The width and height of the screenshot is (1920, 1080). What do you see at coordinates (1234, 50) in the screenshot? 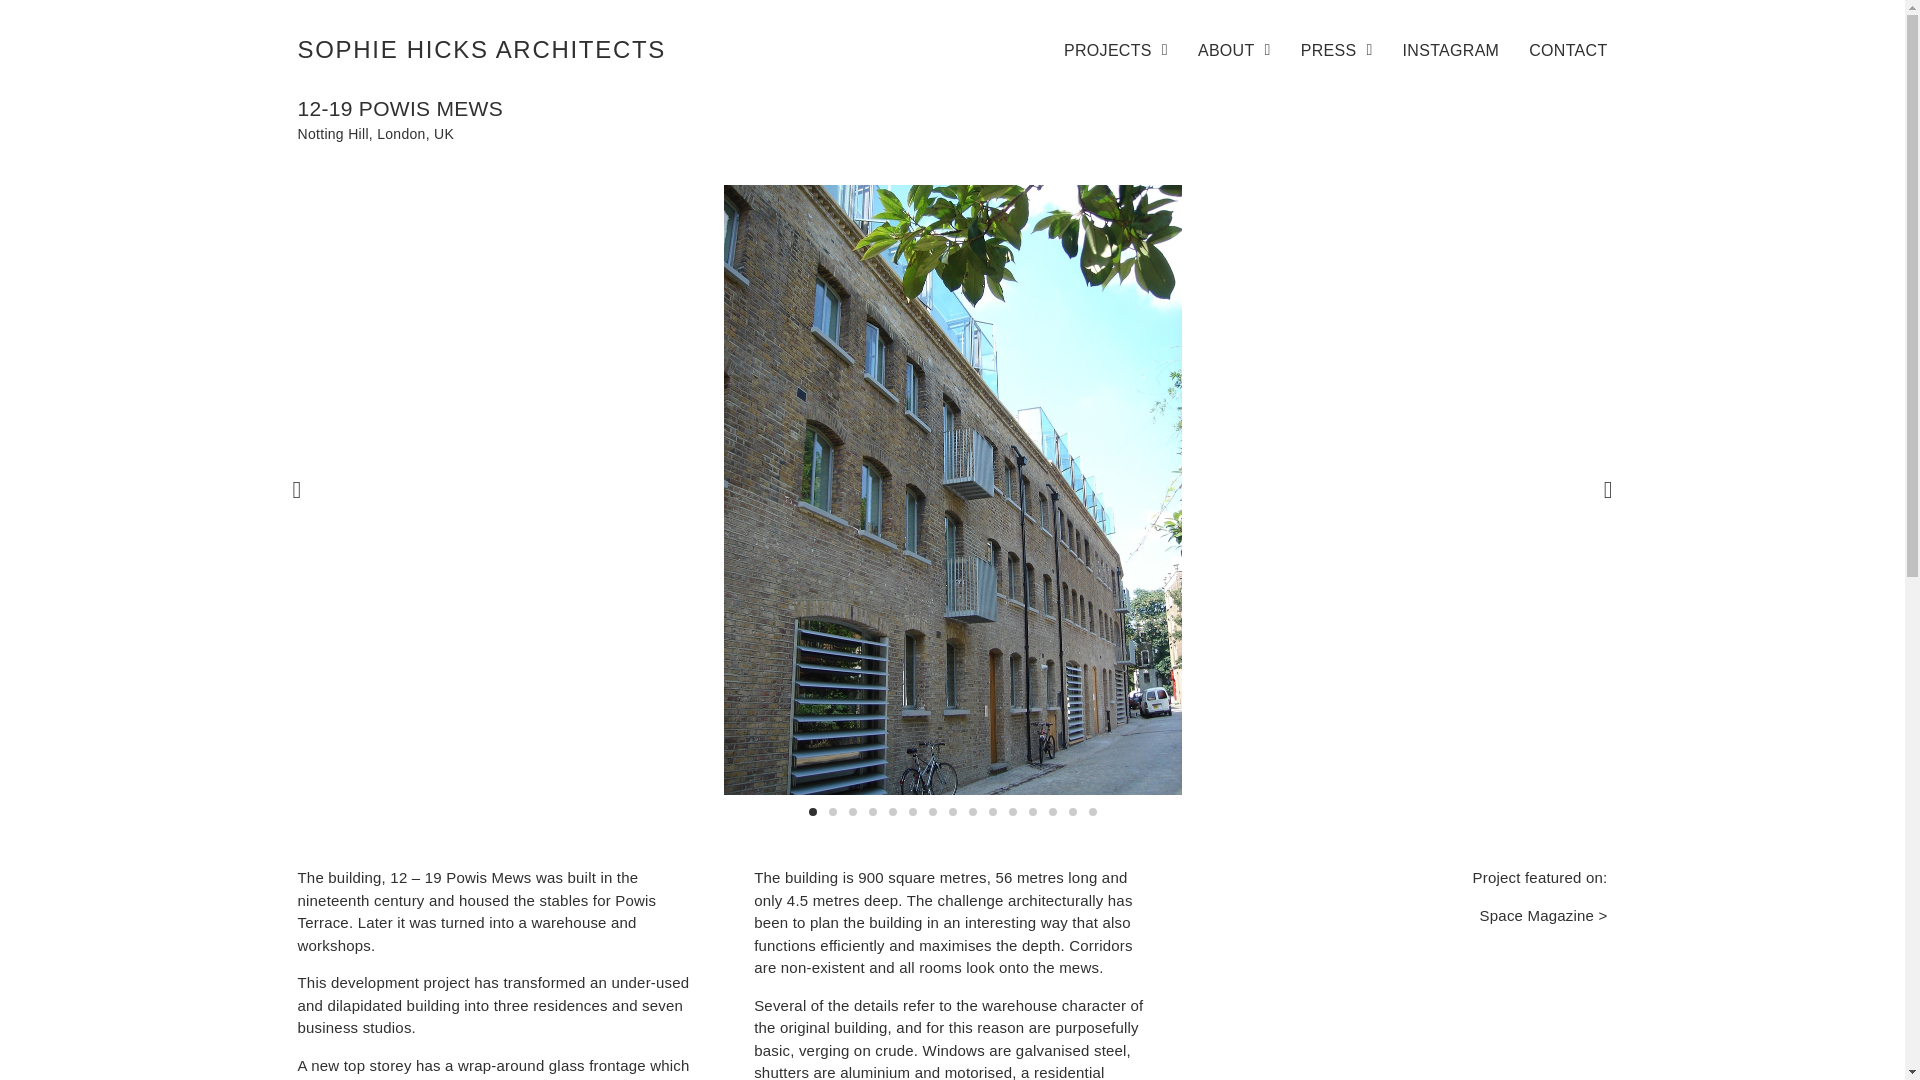
I see `ABOUT` at bounding box center [1234, 50].